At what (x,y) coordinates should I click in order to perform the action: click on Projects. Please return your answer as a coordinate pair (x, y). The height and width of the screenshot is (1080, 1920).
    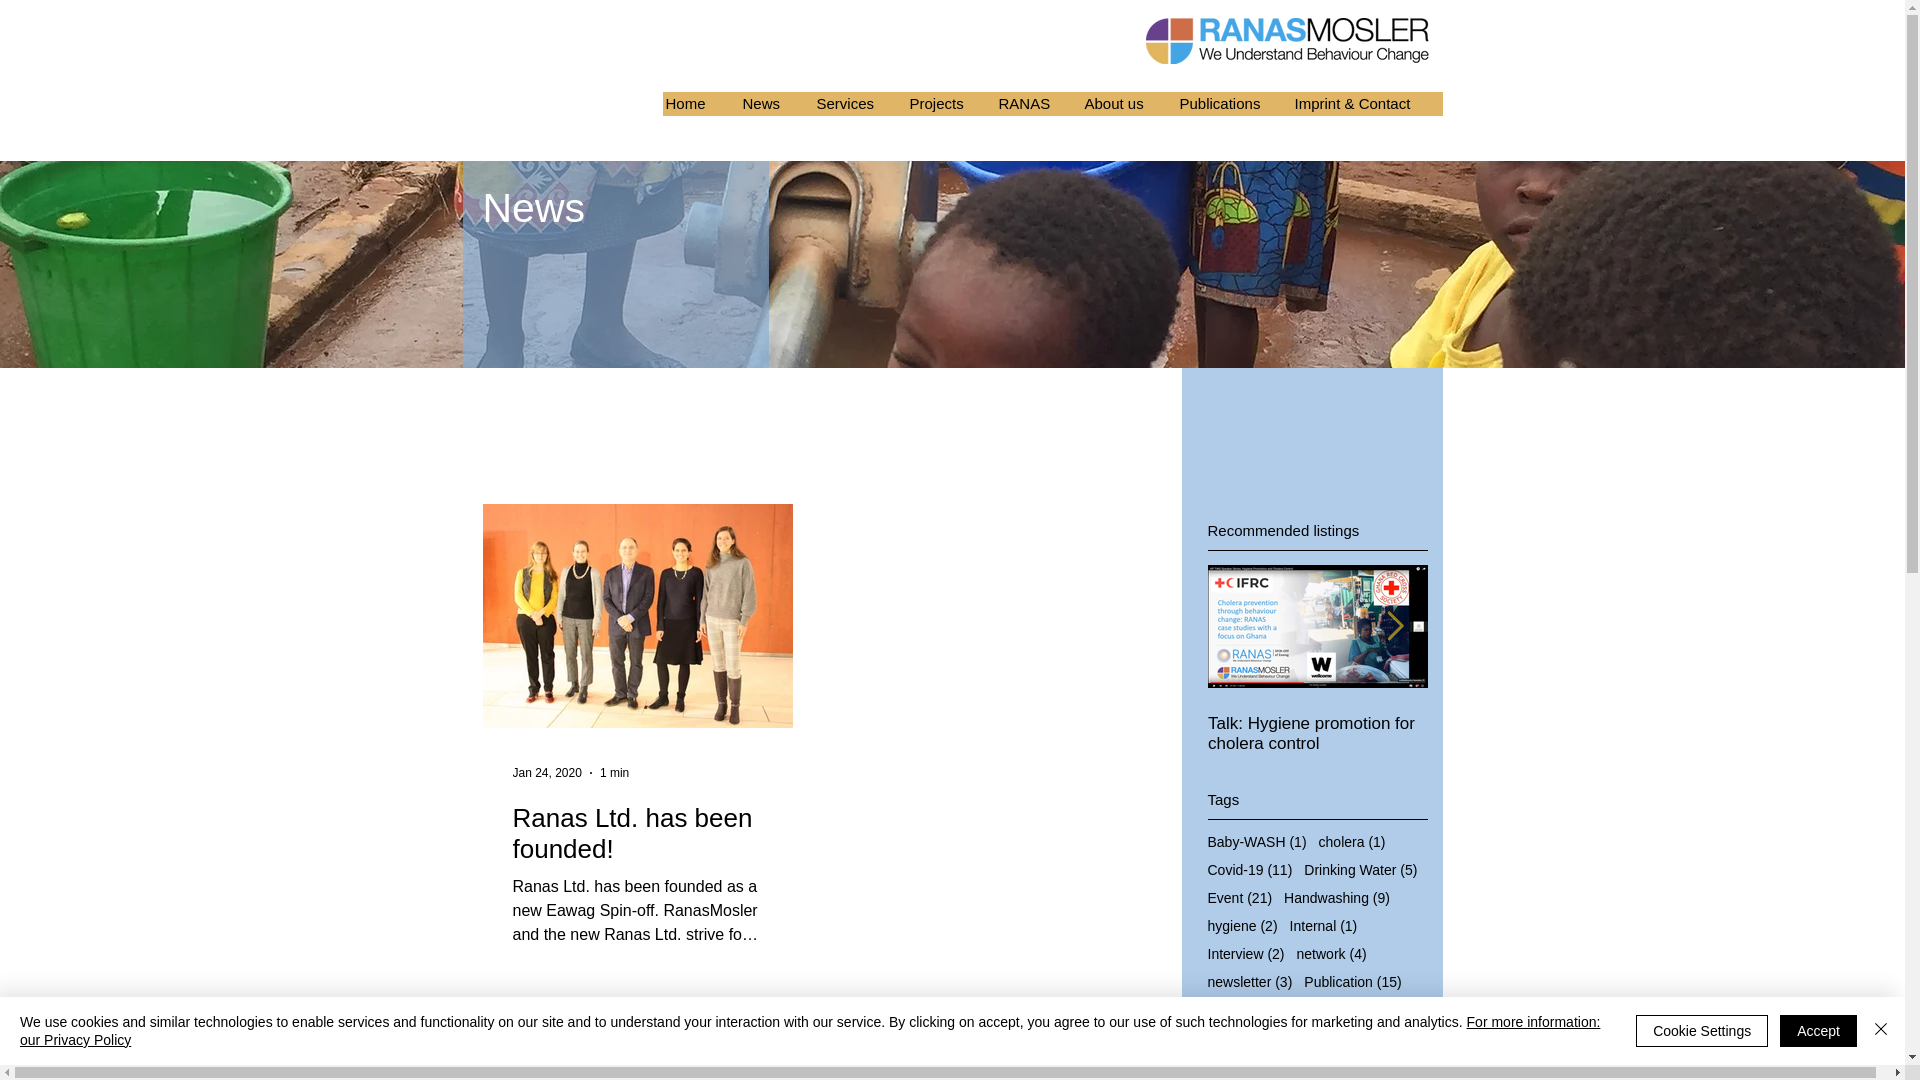
    Looking at the image, I should click on (950, 103).